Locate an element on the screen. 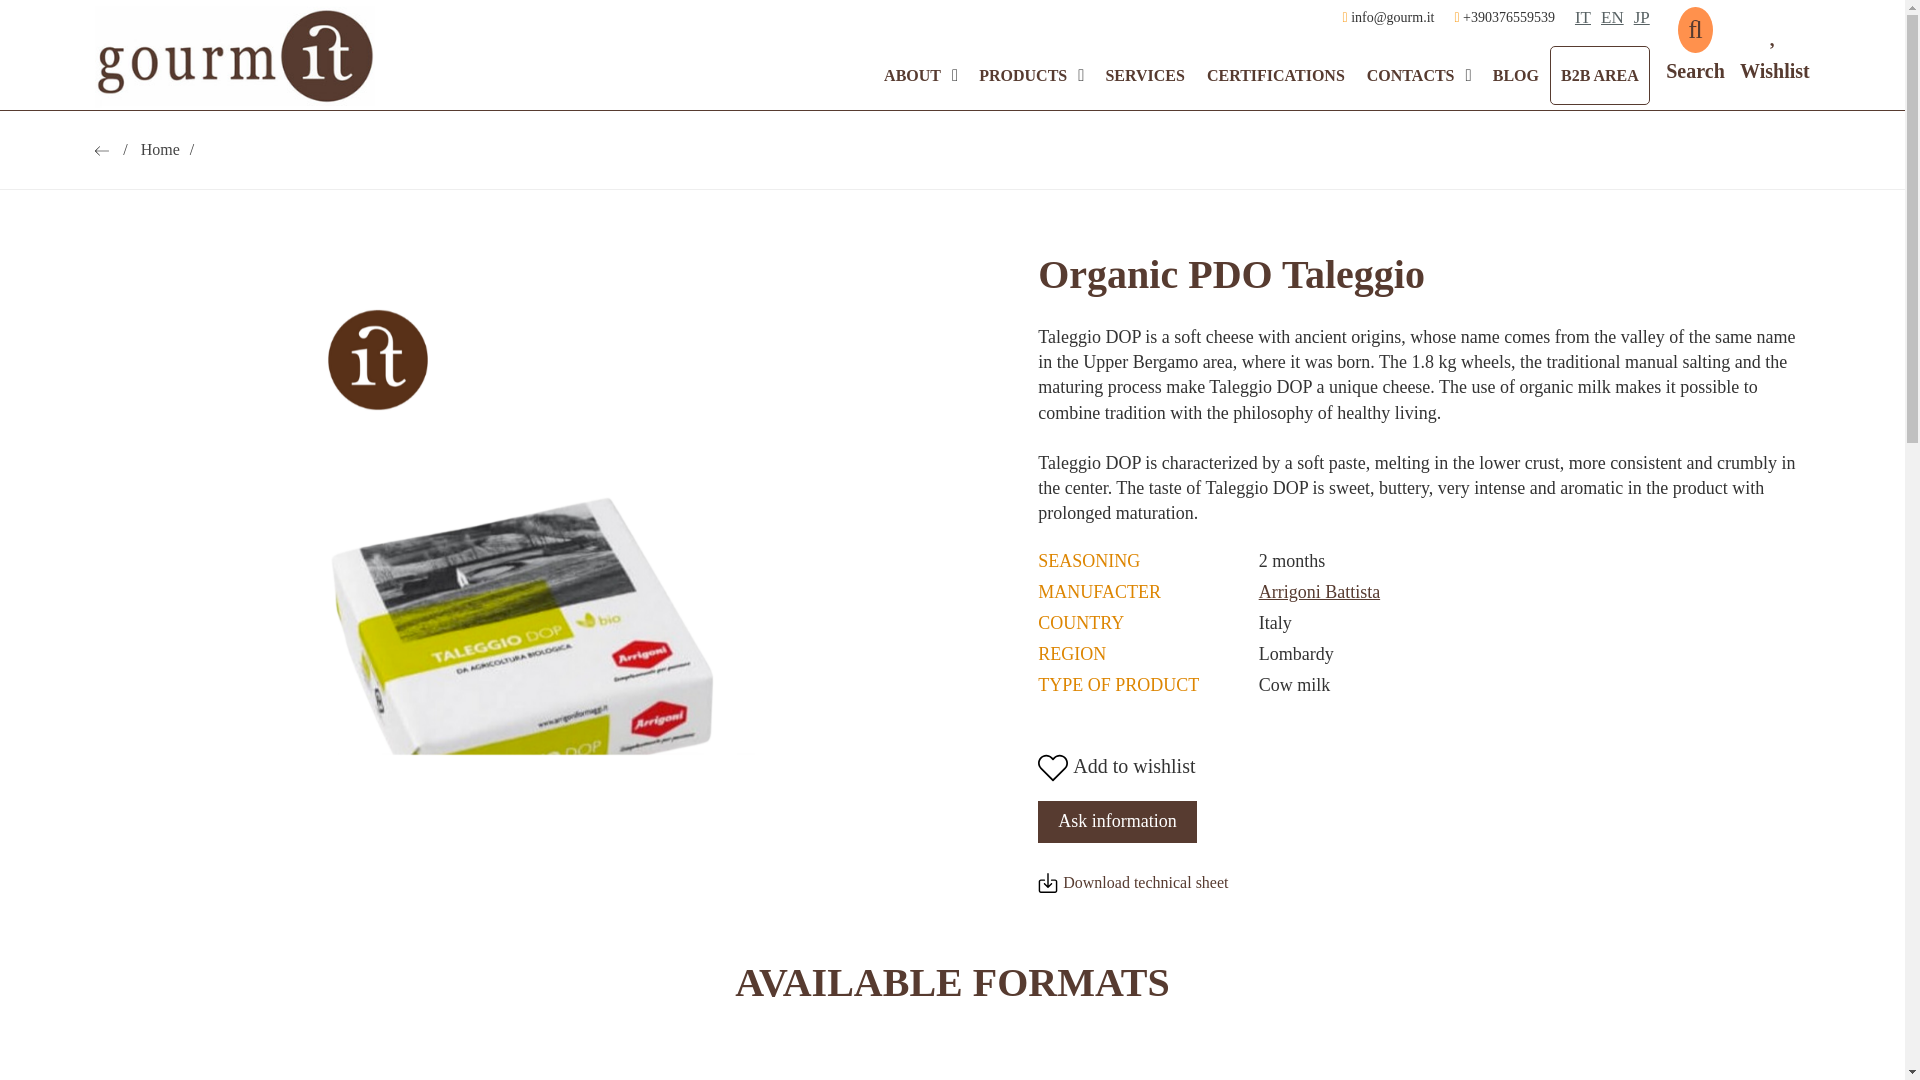 The width and height of the screenshot is (1920, 1080). CONTACTS is located at coordinates (1410, 75).